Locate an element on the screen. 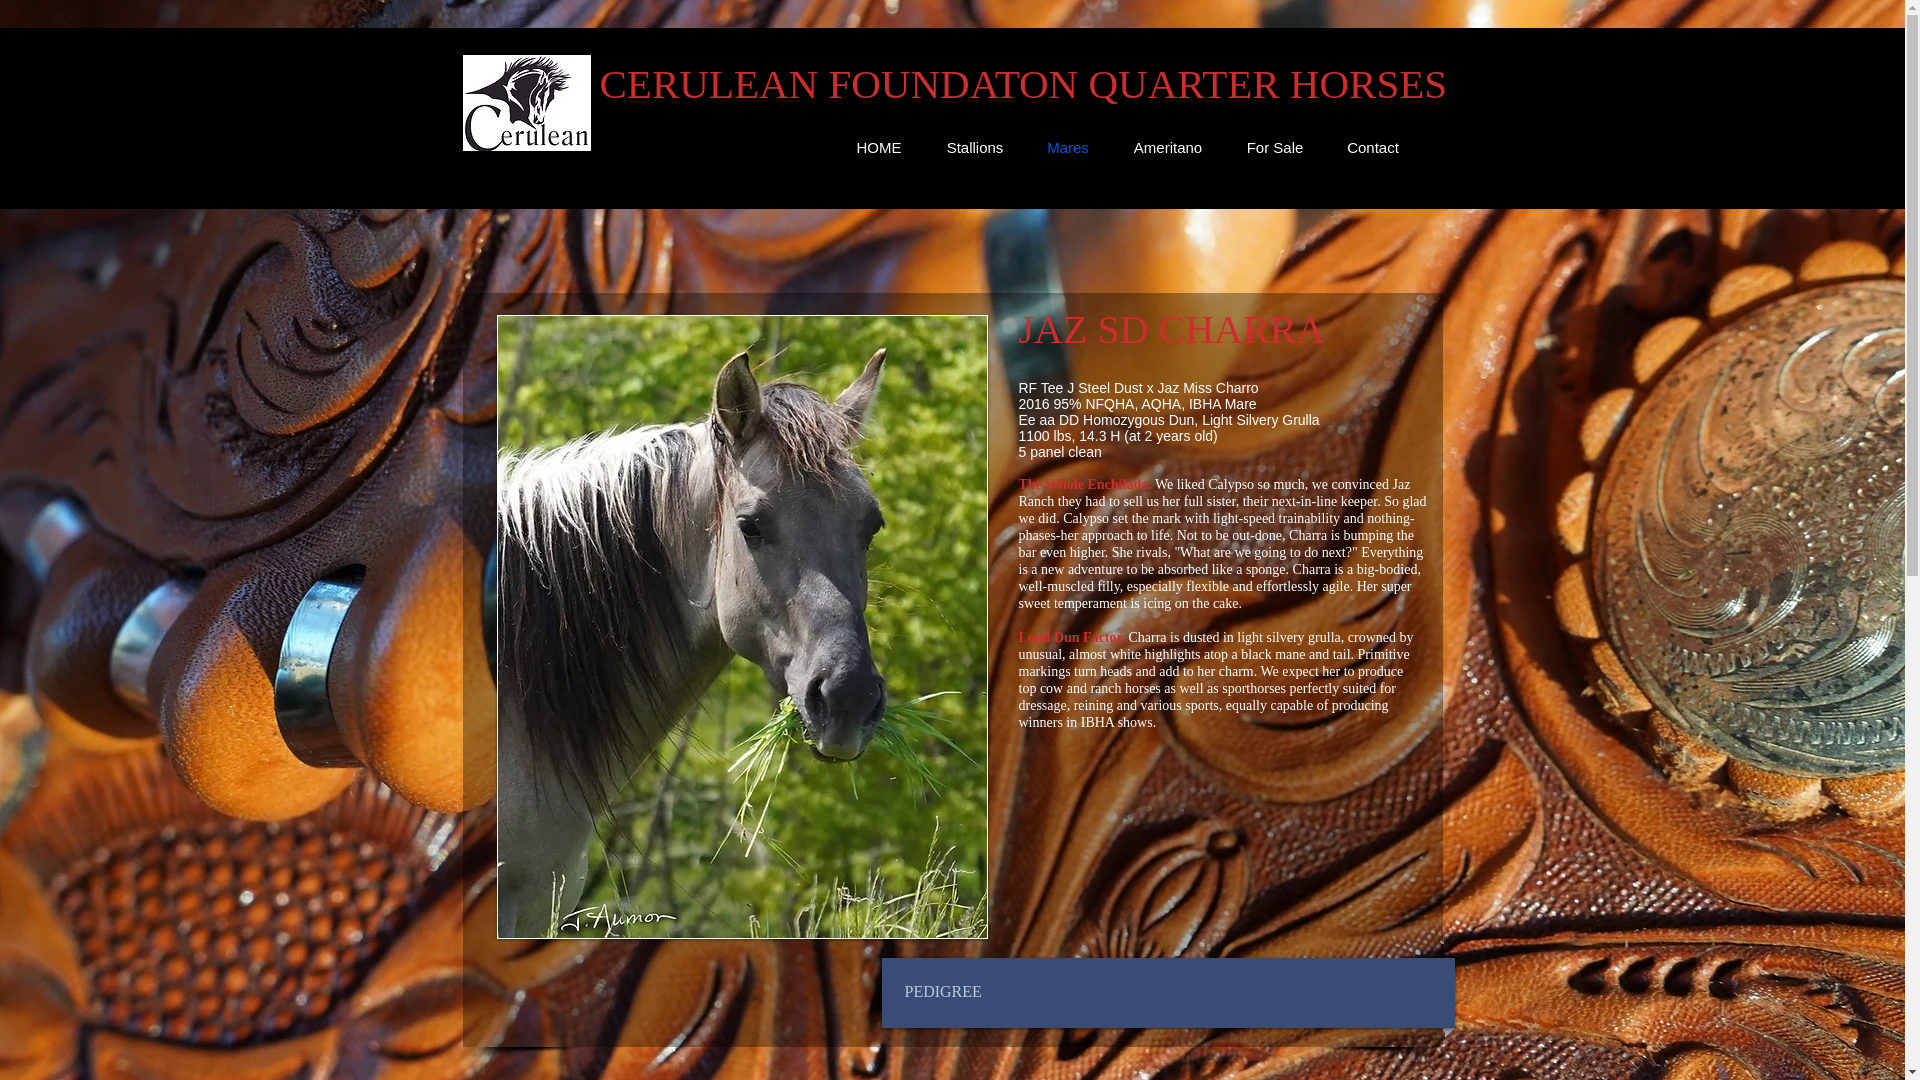 Image resolution: width=1920 pixels, height=1080 pixels. HOME is located at coordinates (879, 148).